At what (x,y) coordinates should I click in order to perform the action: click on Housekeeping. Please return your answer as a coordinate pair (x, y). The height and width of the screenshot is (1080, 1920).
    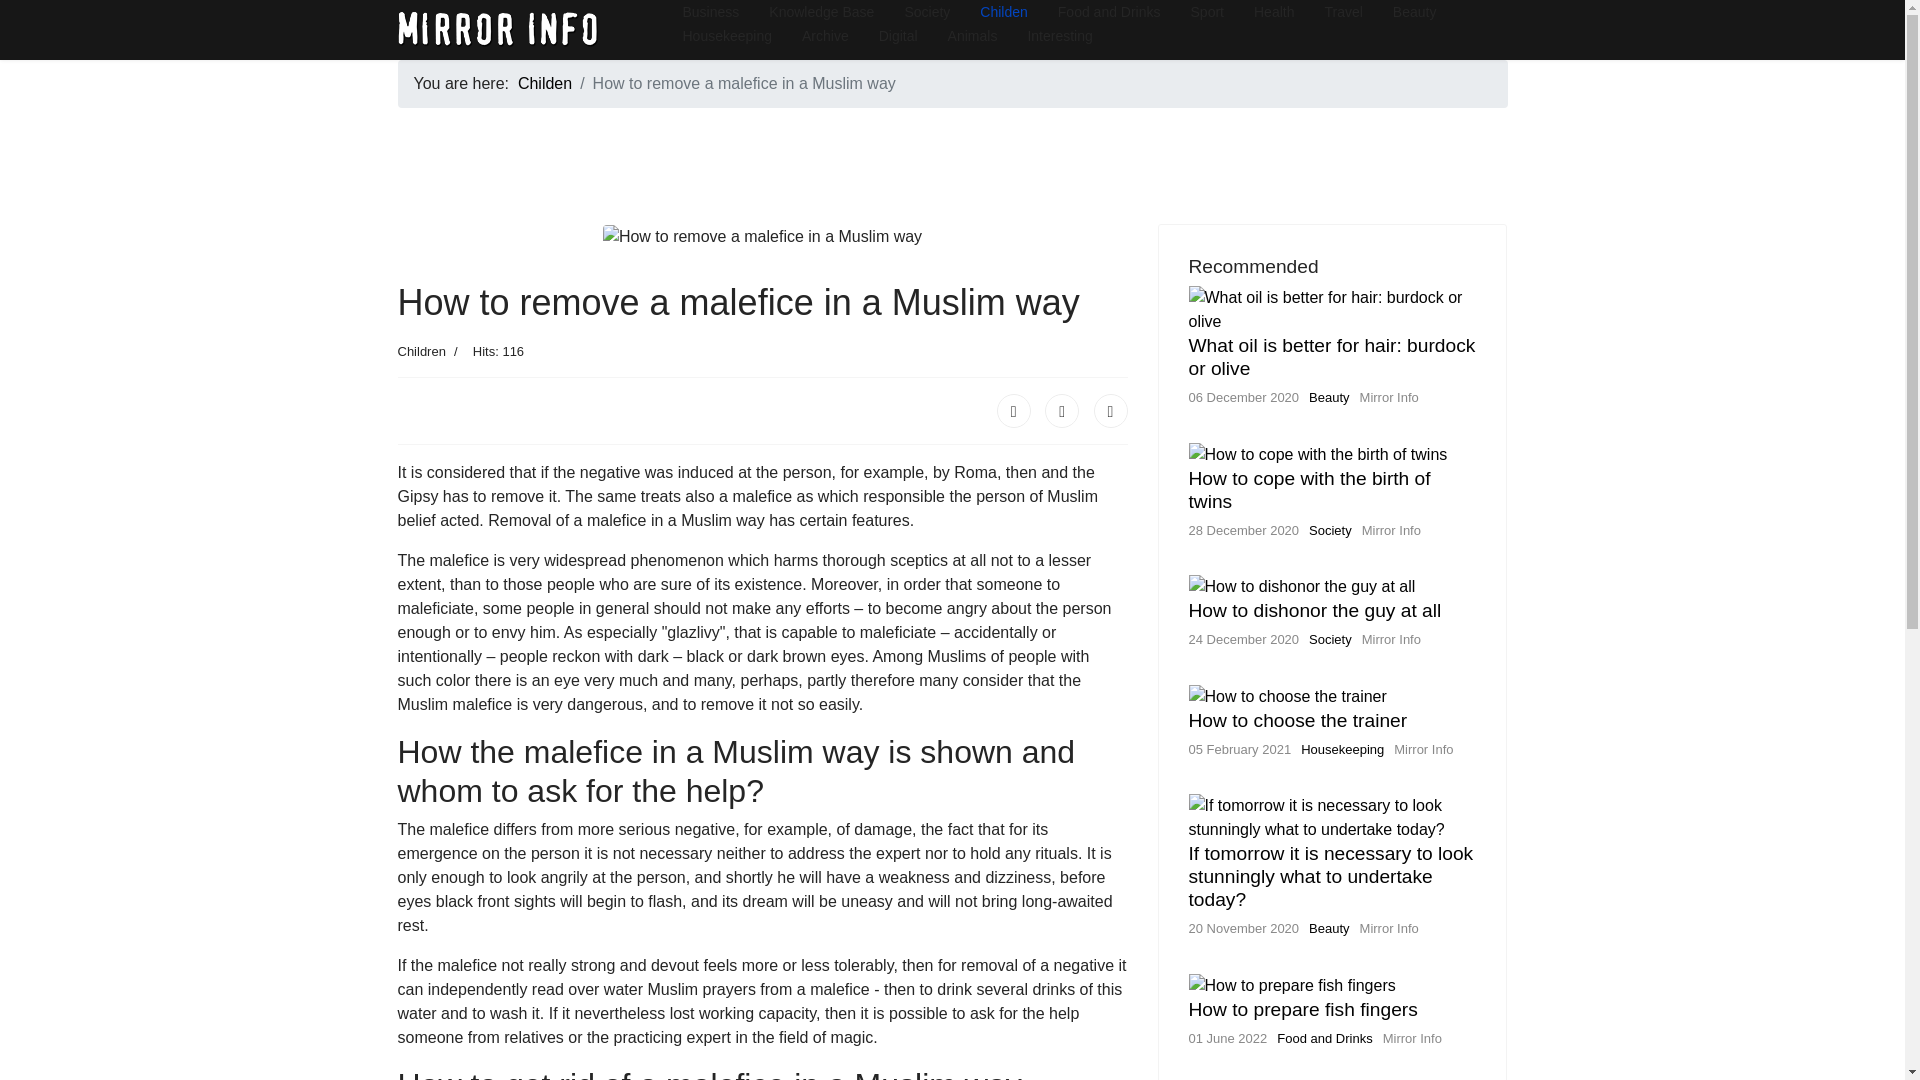
    Looking at the image, I should click on (1342, 749).